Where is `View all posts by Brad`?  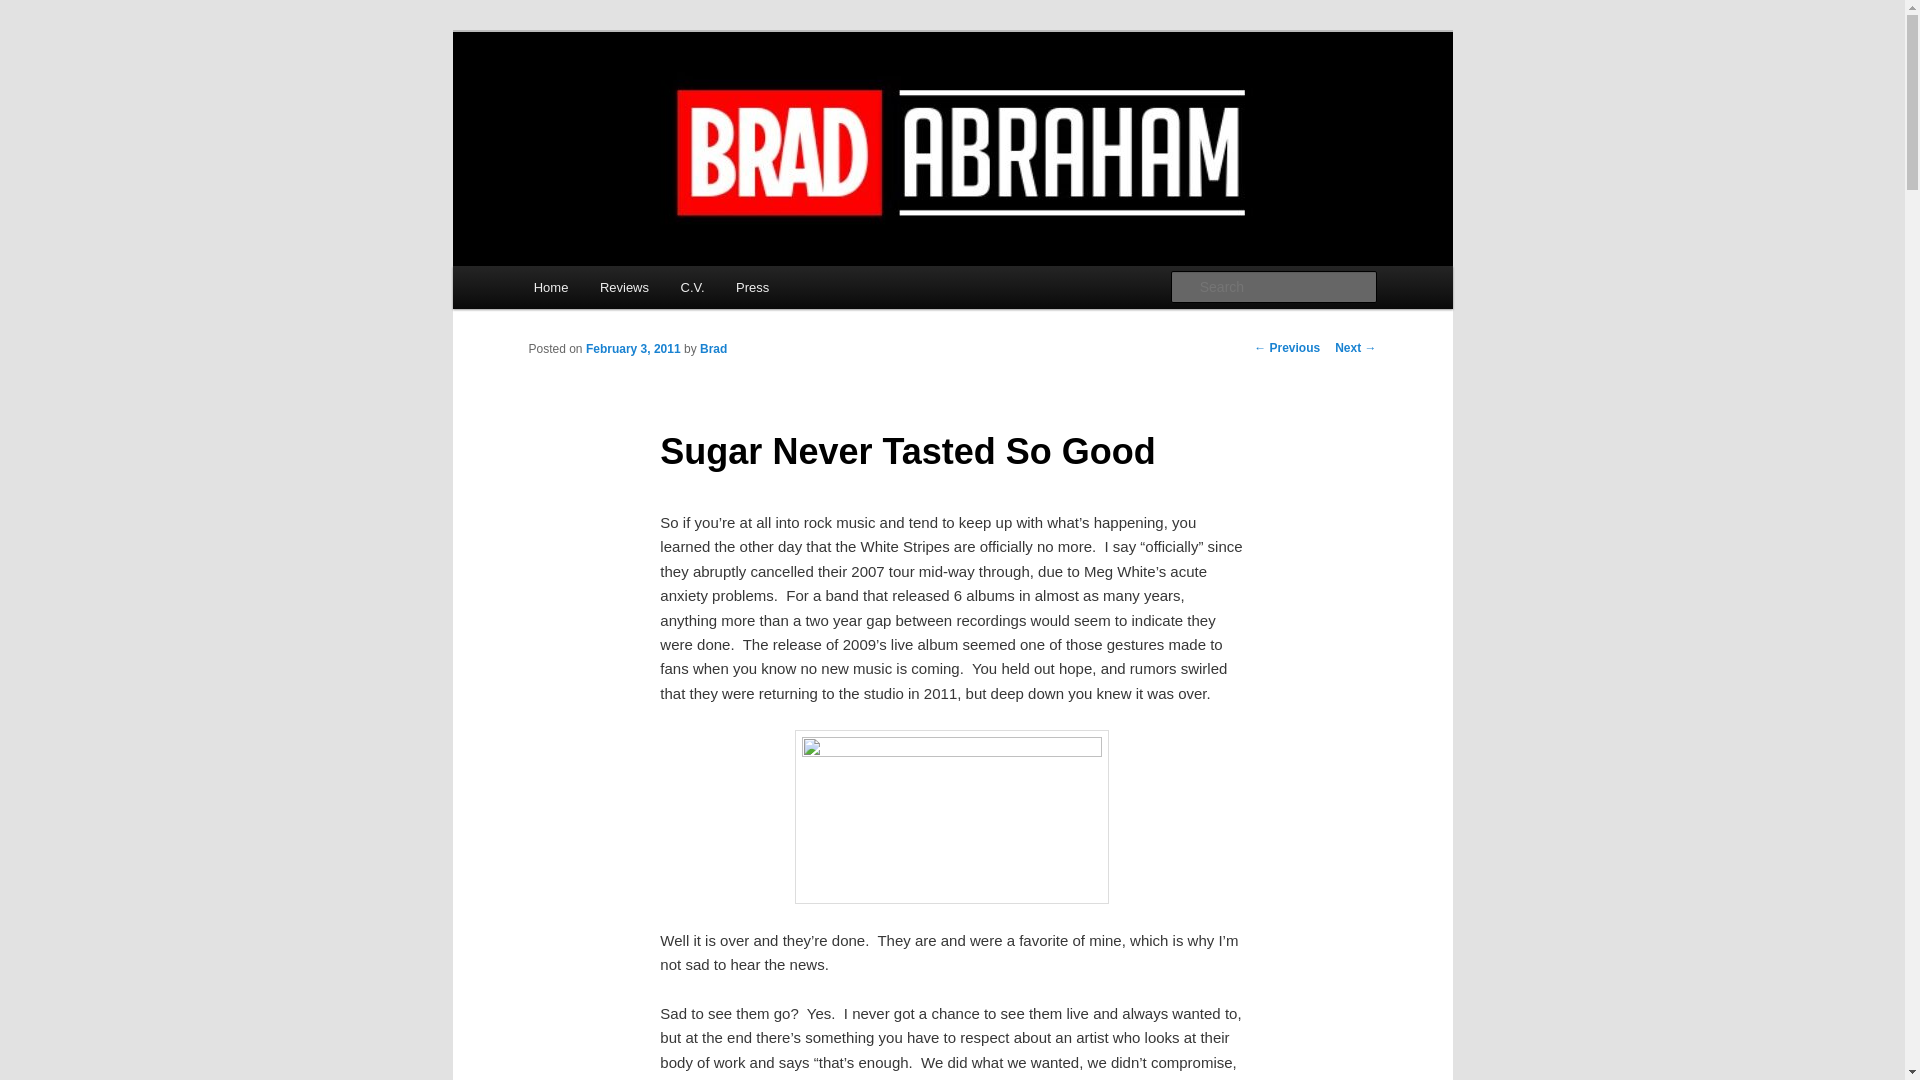 View all posts by Brad is located at coordinates (714, 349).